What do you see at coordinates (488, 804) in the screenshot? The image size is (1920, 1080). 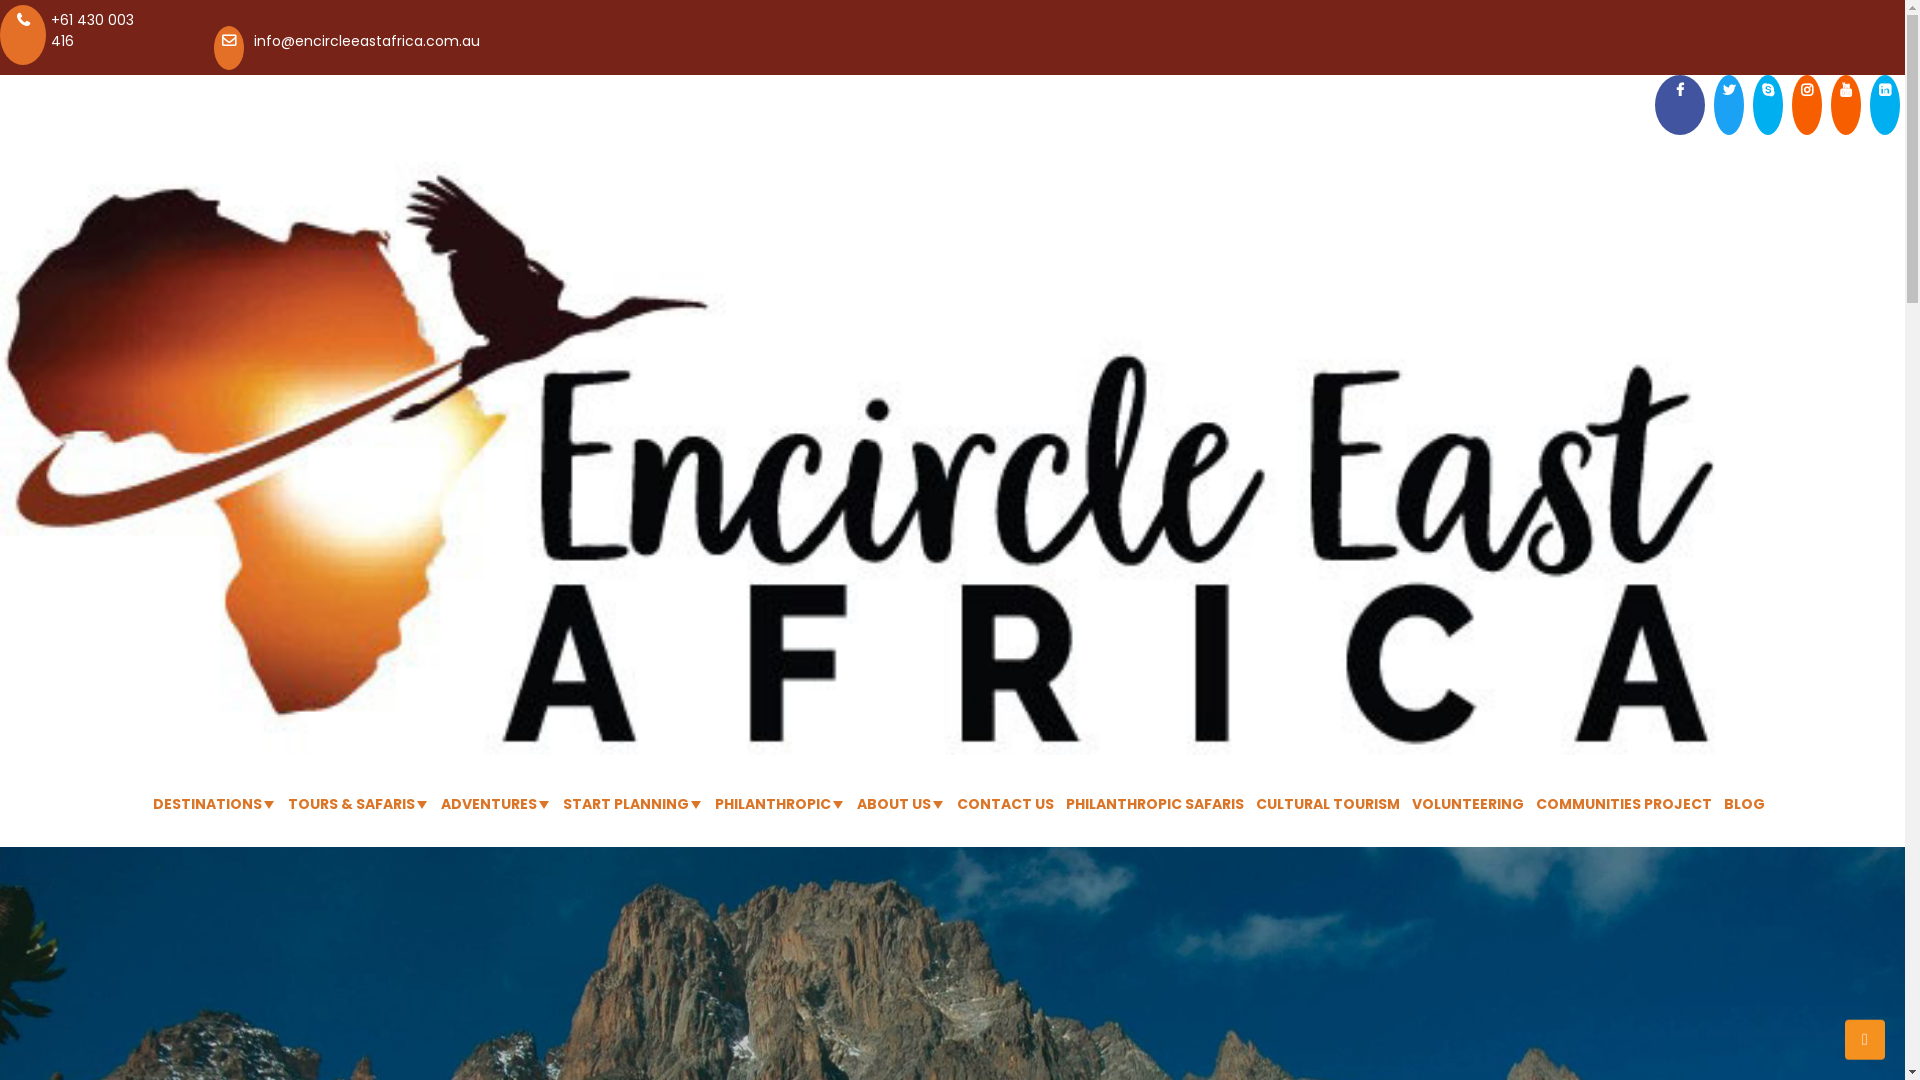 I see `ADVENTURES` at bounding box center [488, 804].